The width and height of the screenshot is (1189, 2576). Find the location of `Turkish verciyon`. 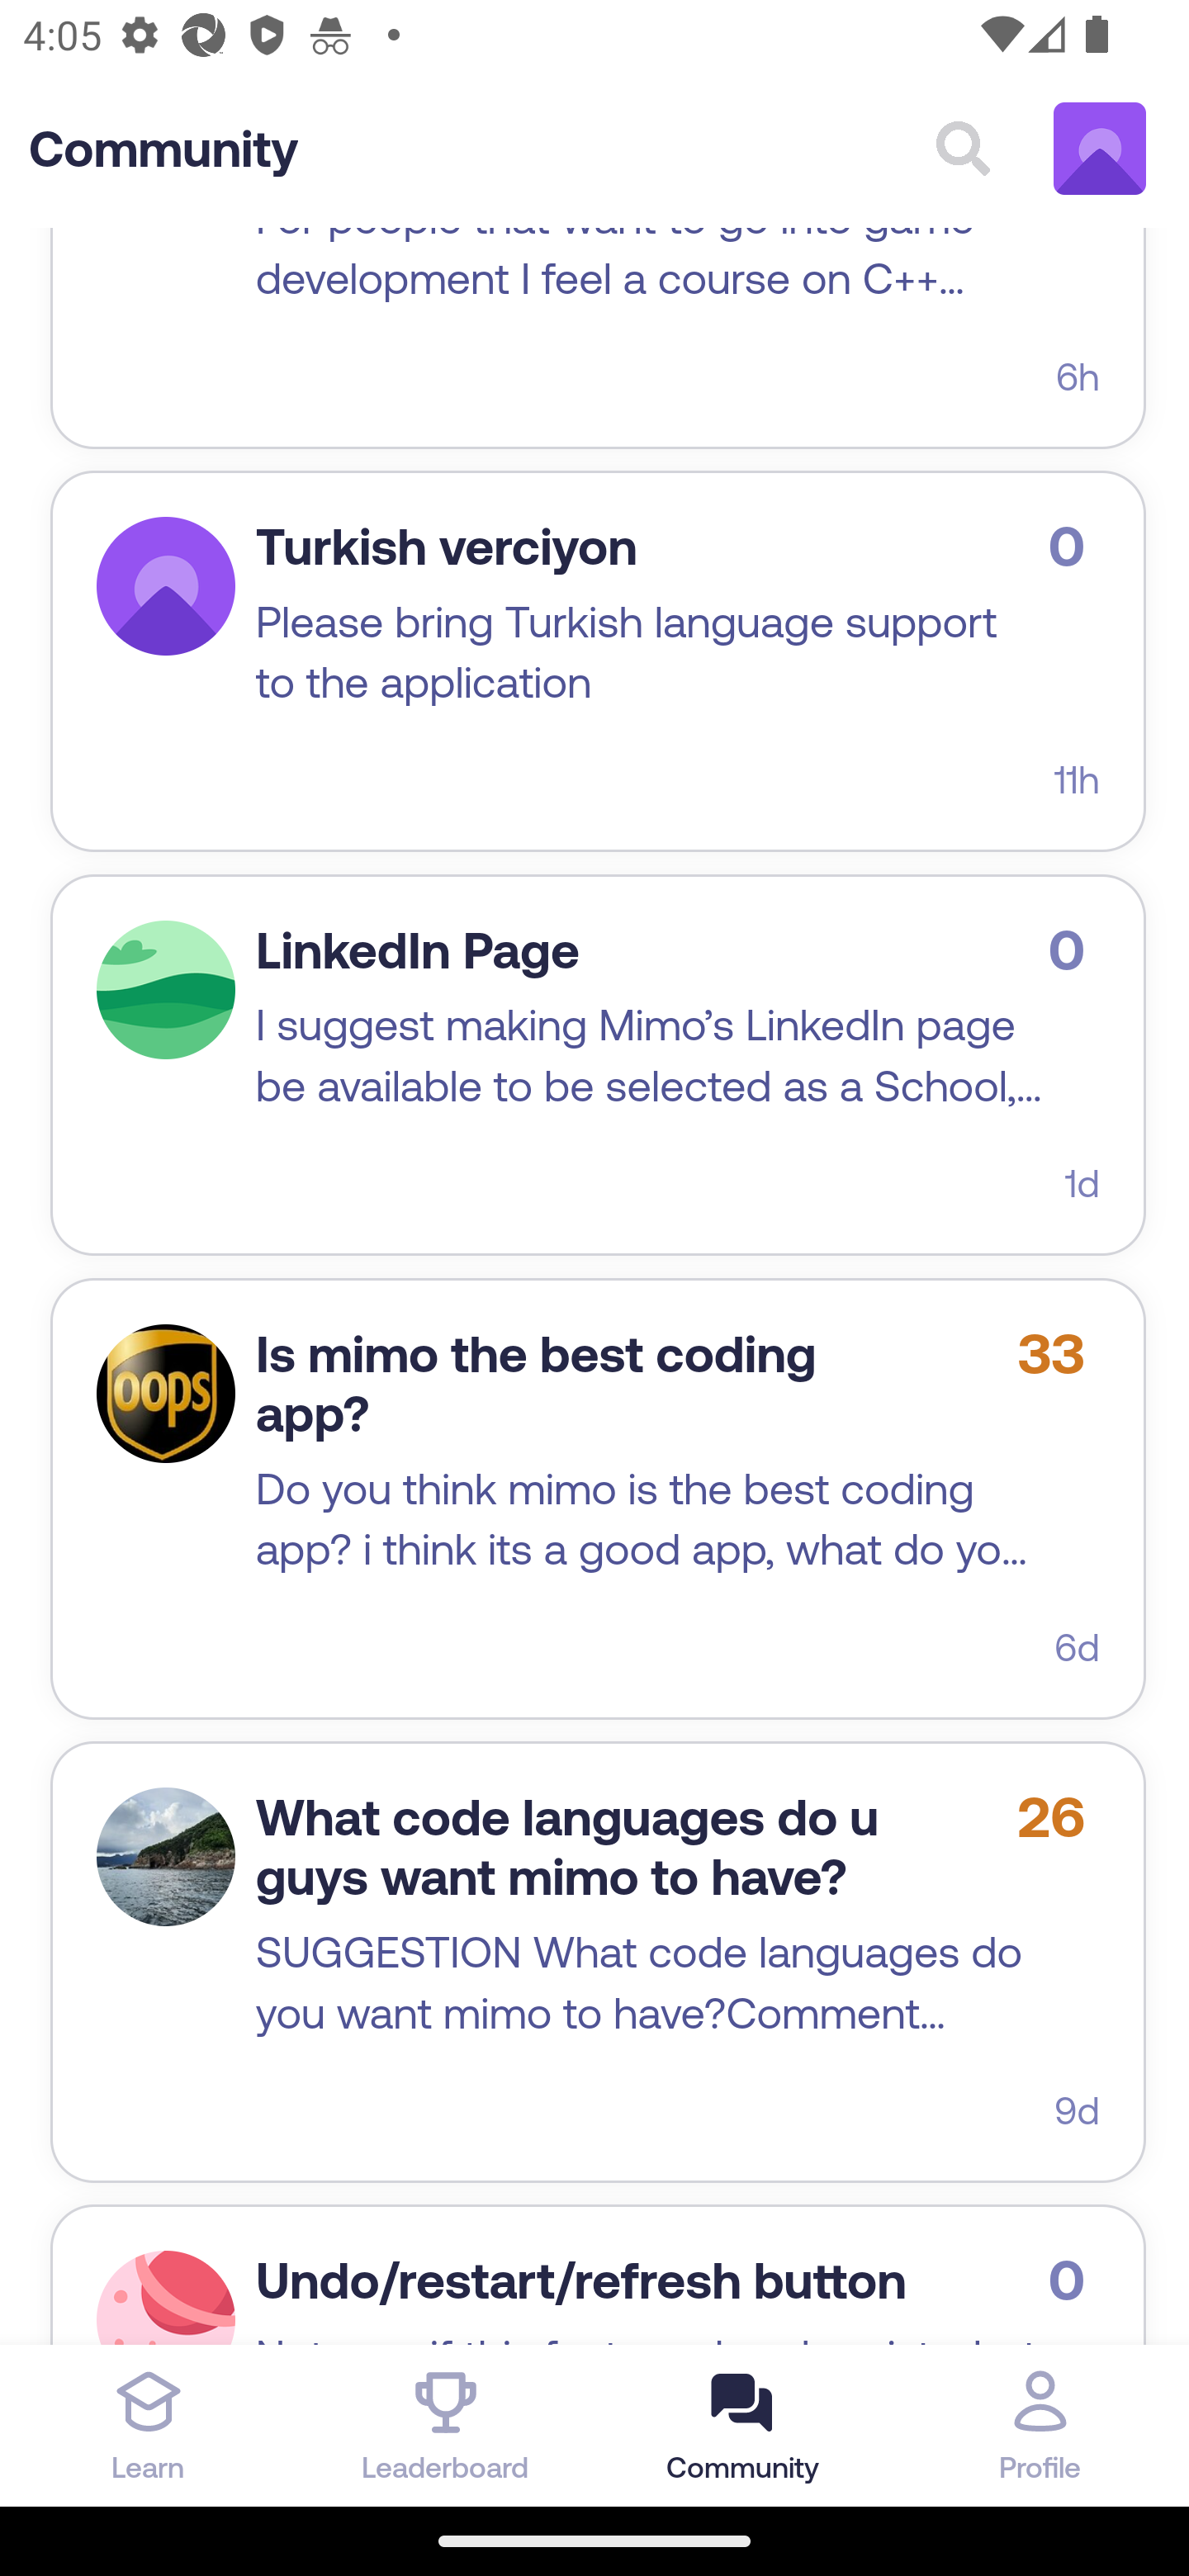

Turkish verciyon is located at coordinates (446, 547).